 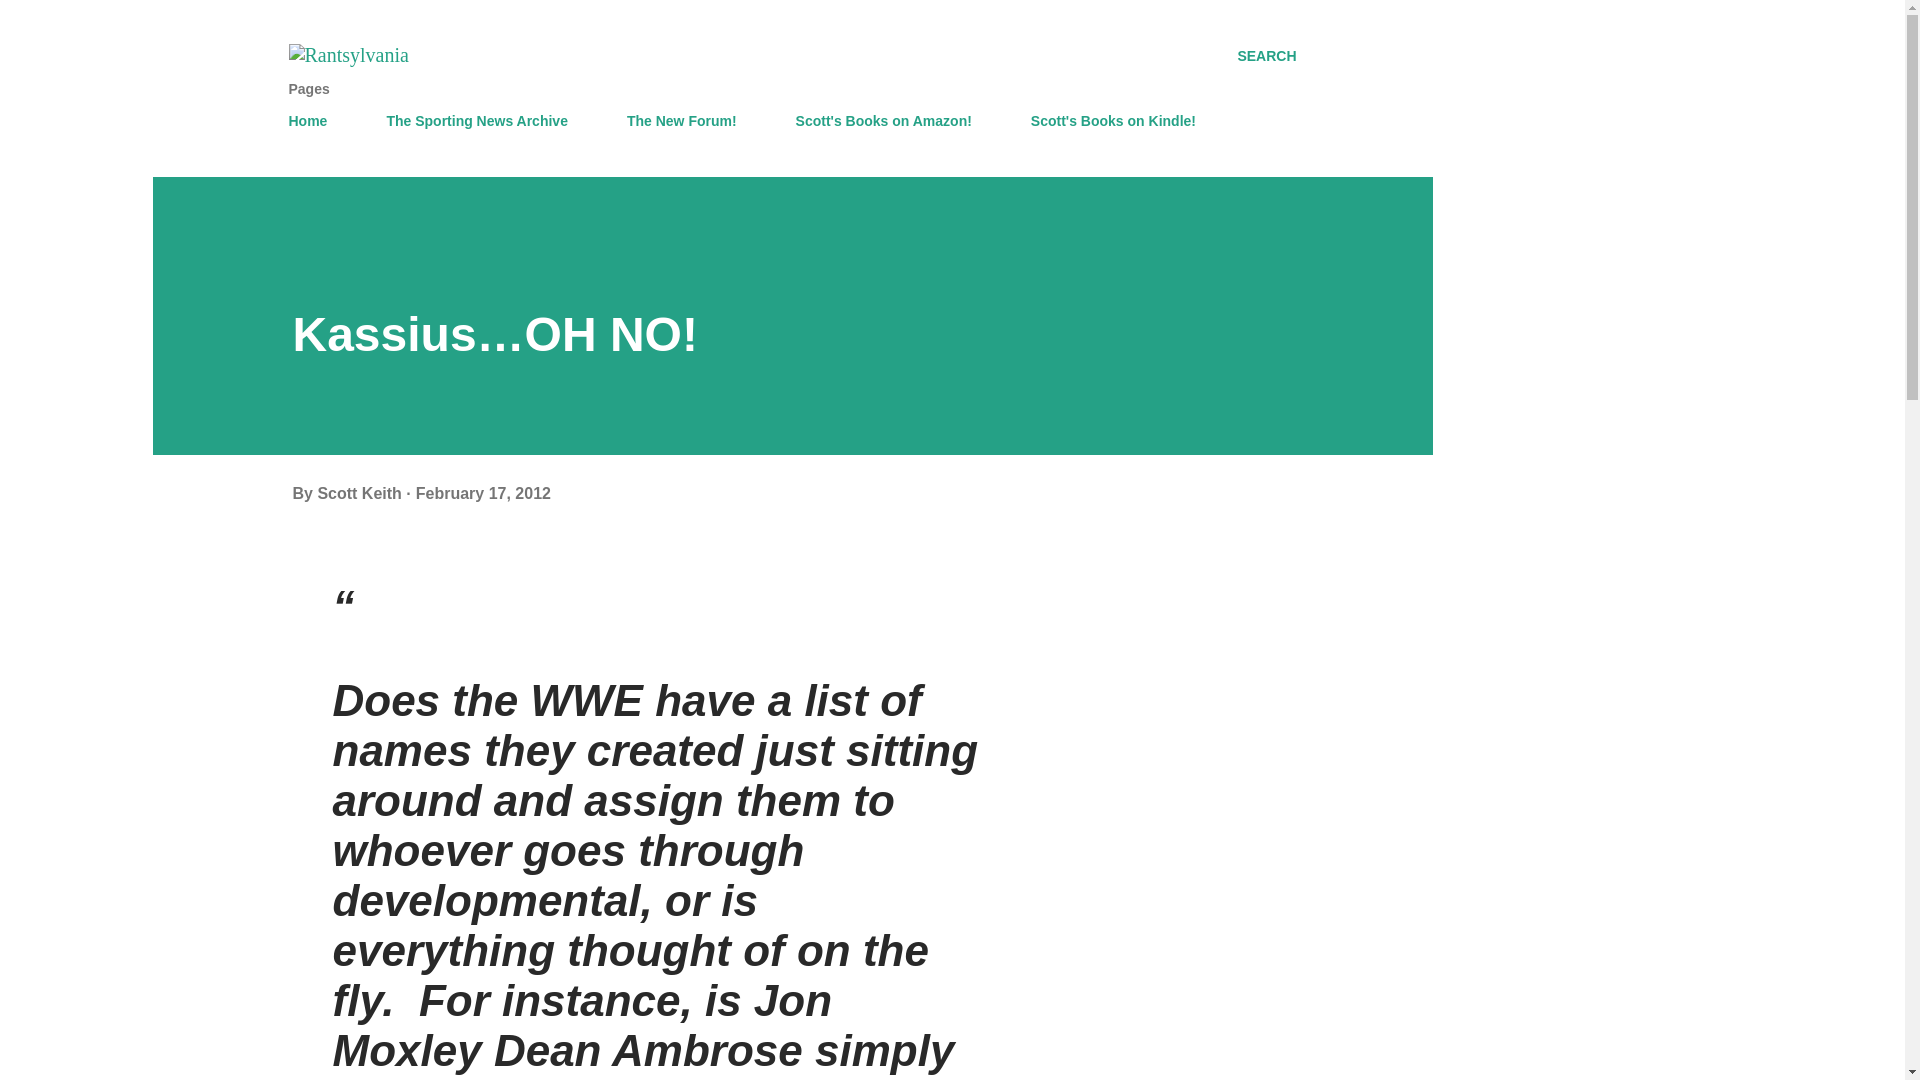 What do you see at coordinates (360, 493) in the screenshot?
I see `Scott Keith` at bounding box center [360, 493].